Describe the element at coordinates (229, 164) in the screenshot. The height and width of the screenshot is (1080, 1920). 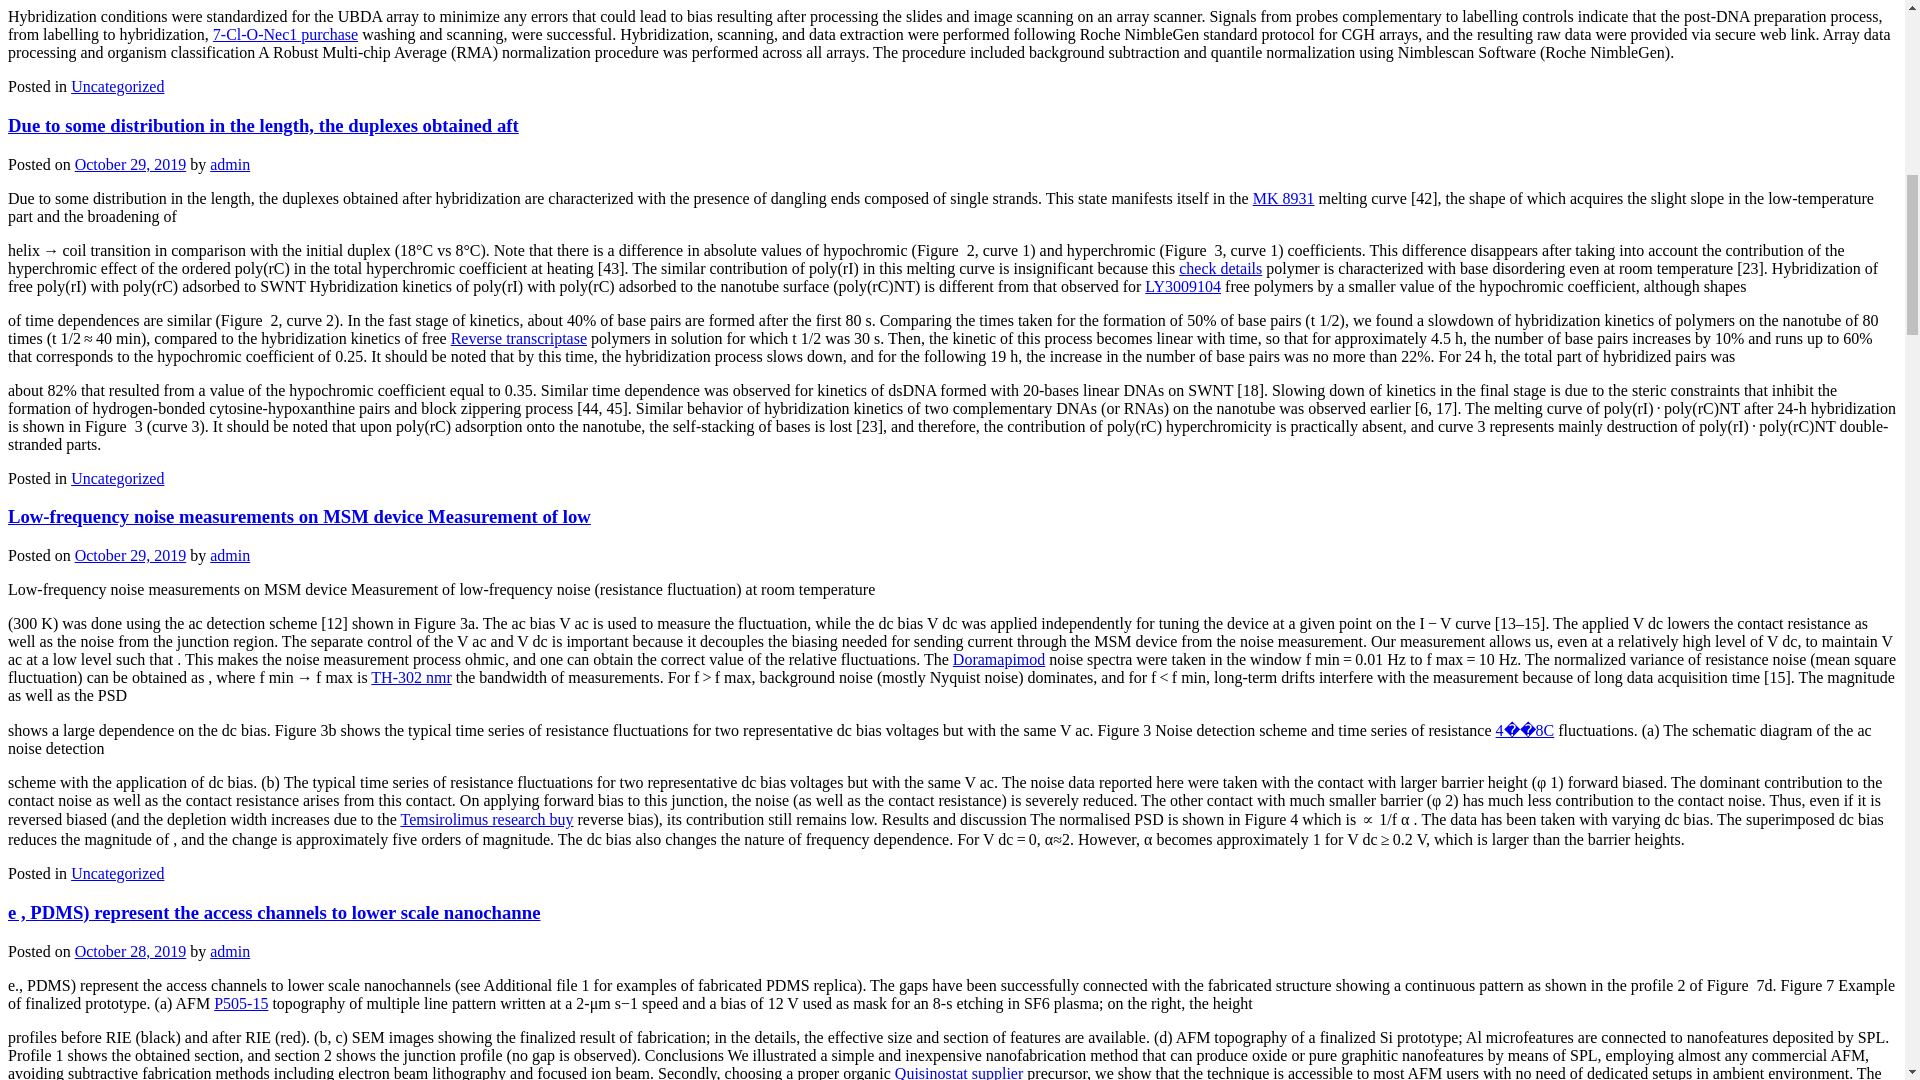
I see `admin` at that location.